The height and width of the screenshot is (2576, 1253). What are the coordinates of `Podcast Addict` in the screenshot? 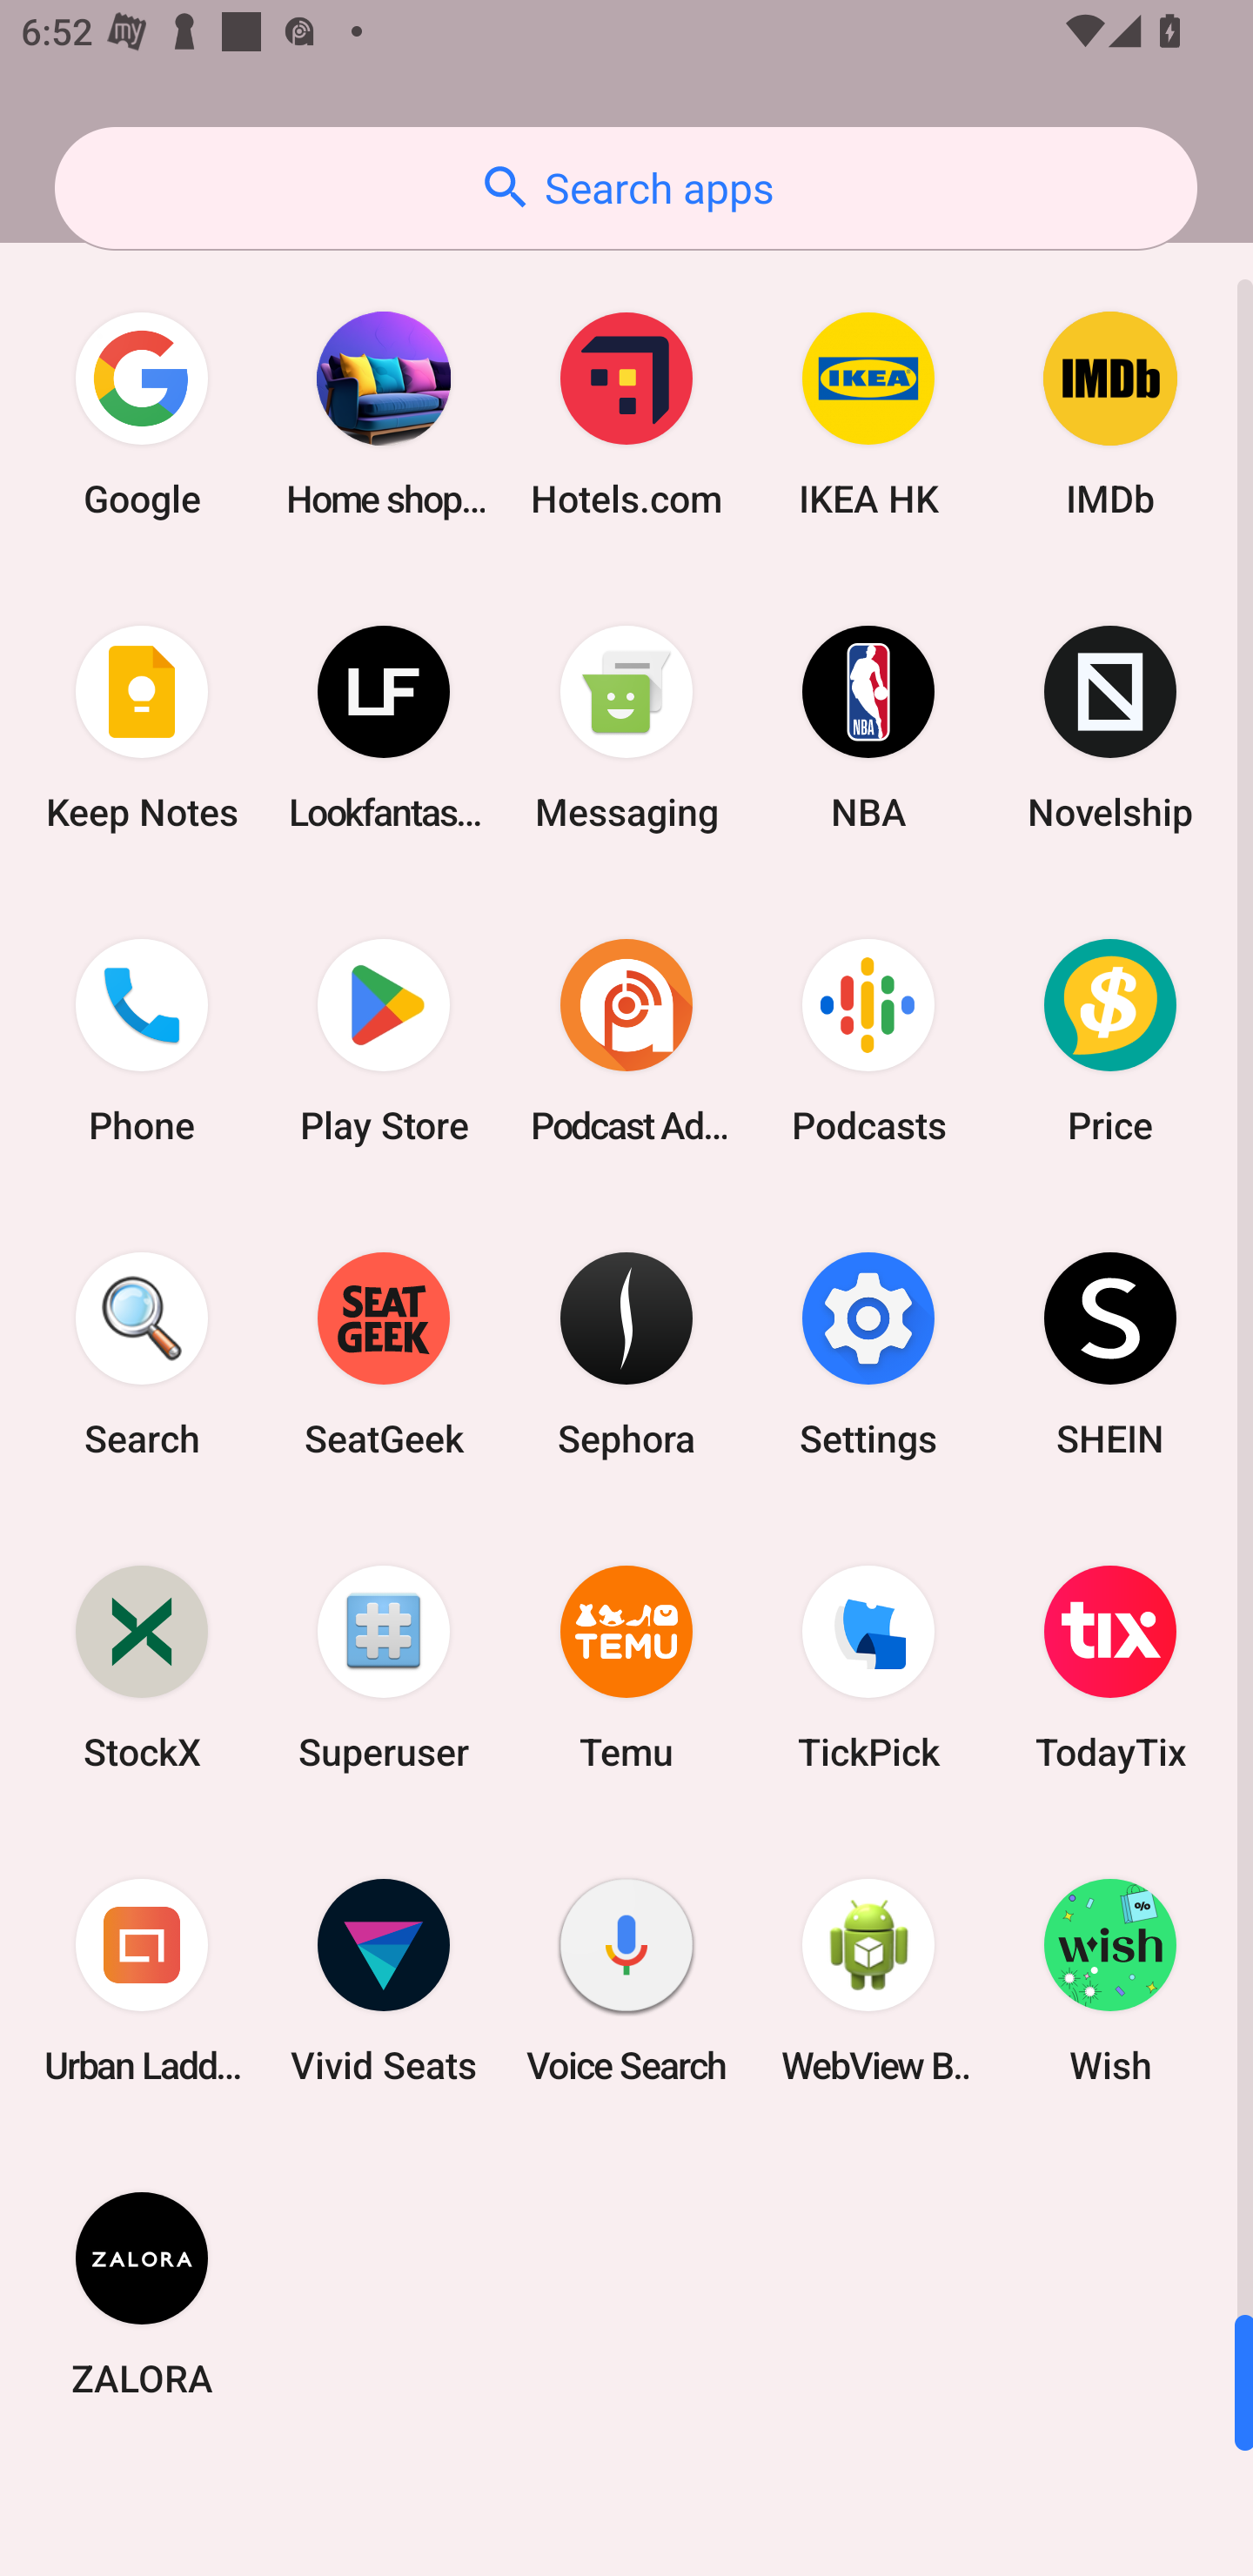 It's located at (626, 1041).